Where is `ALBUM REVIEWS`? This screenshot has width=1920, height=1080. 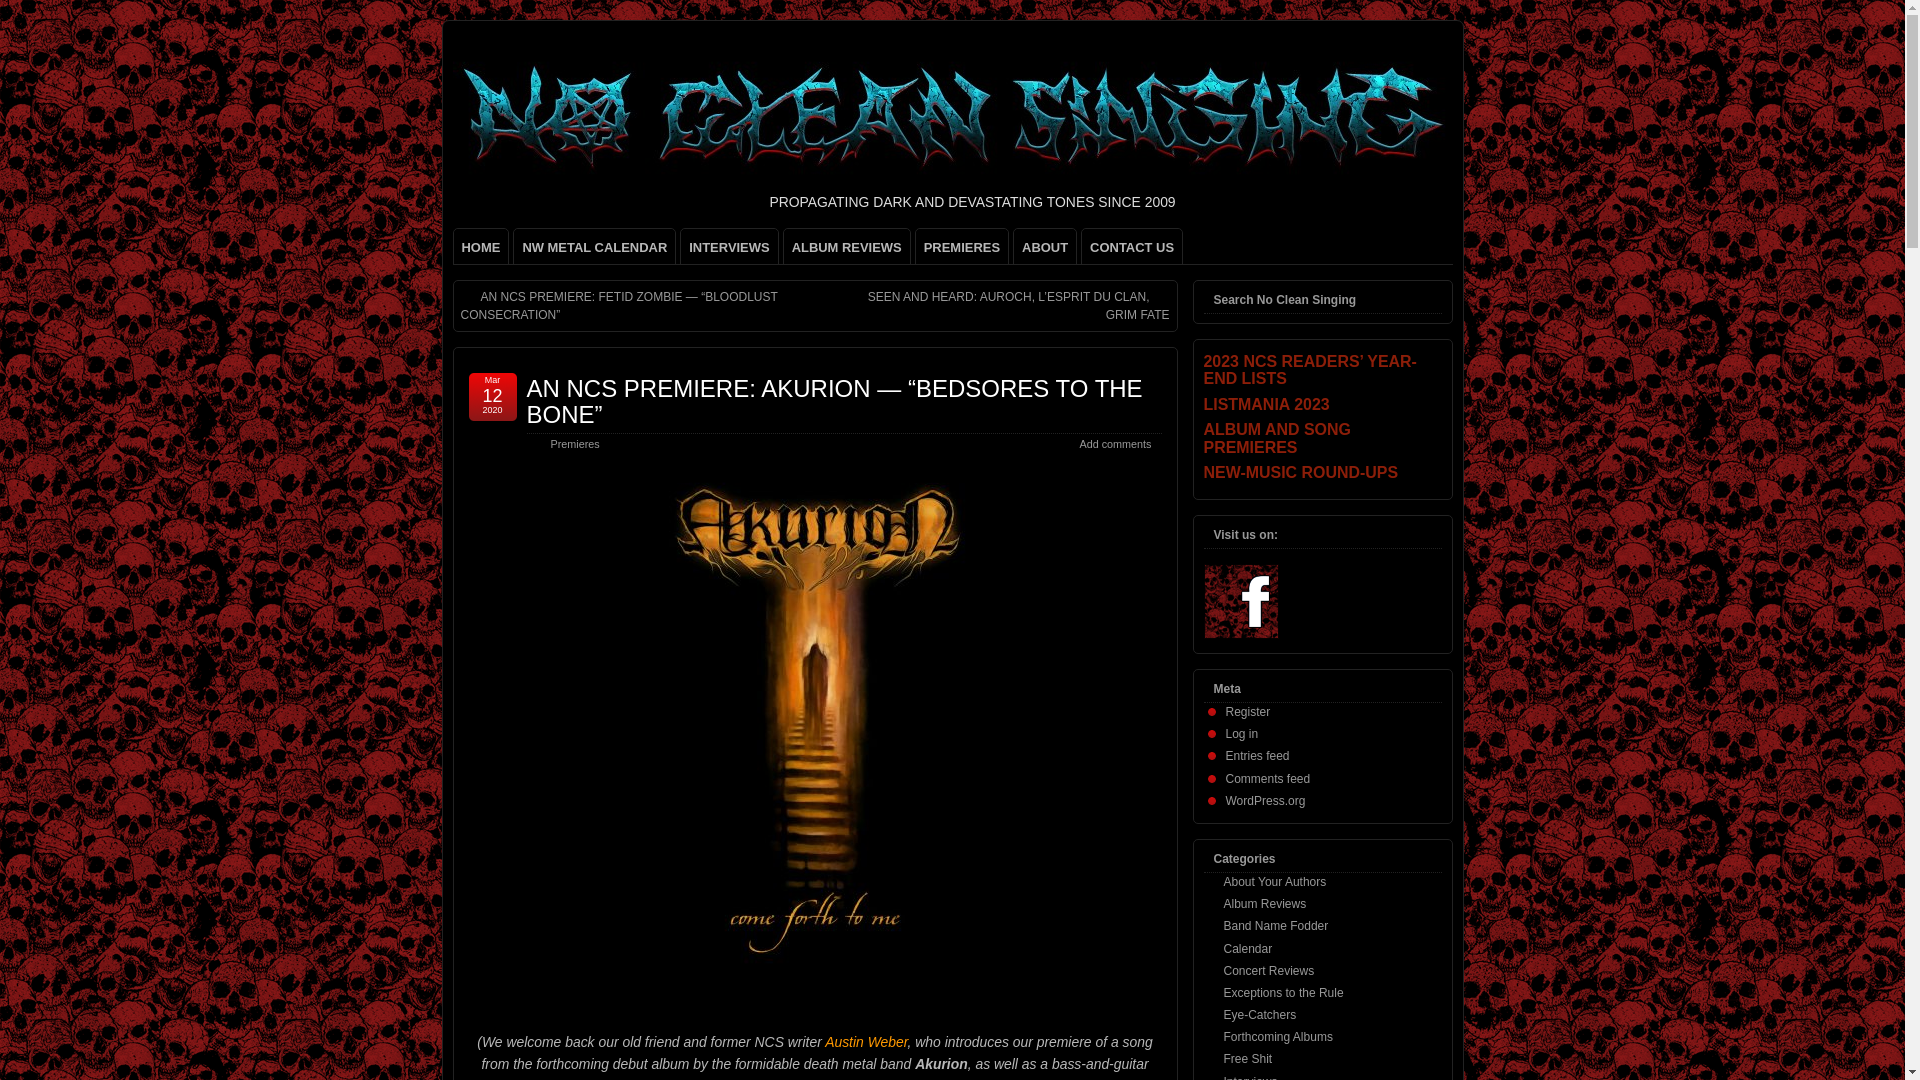 ALBUM REVIEWS is located at coordinates (846, 246).